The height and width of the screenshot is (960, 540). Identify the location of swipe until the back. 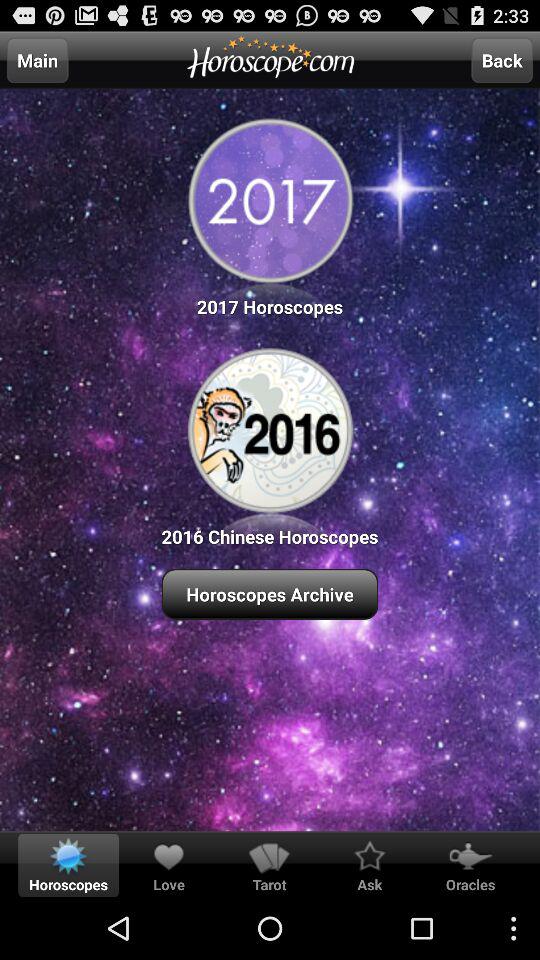
(502, 60).